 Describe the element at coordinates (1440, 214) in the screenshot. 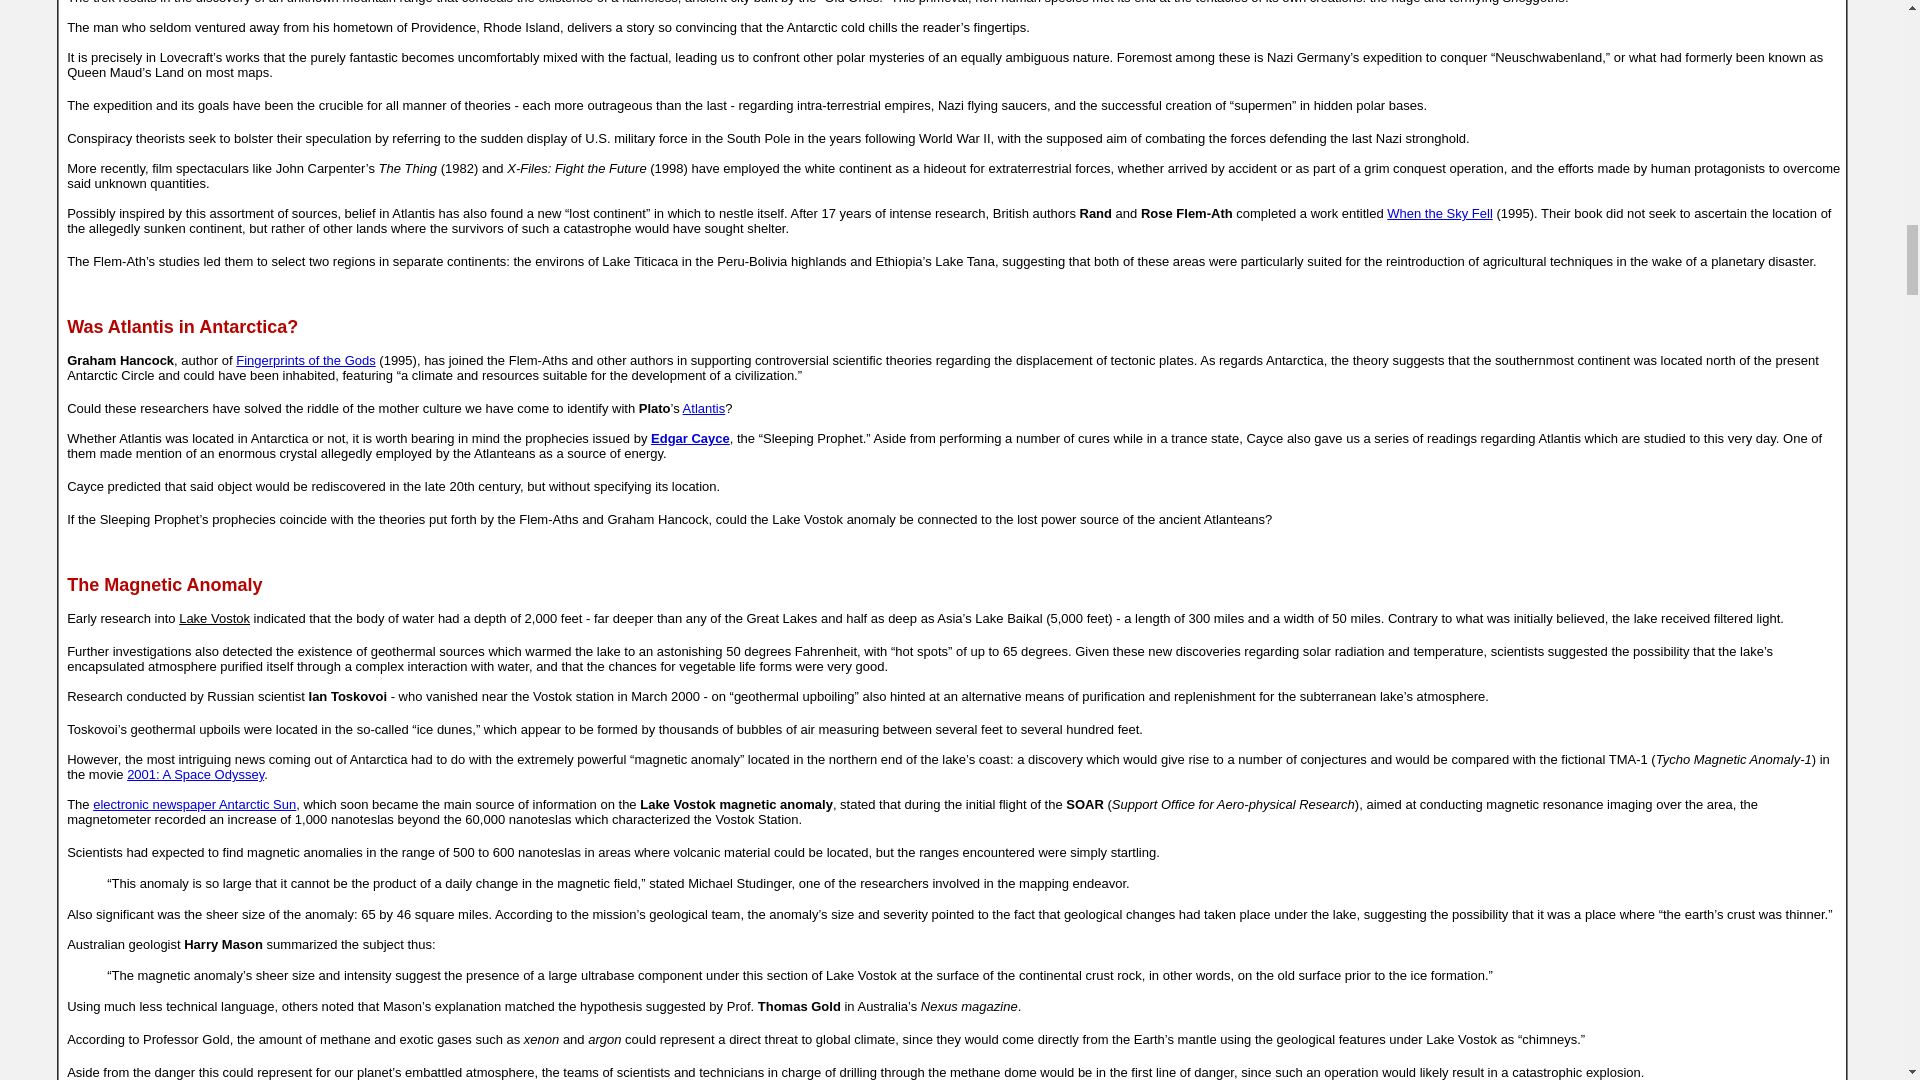

I see `When the Sky Fell` at that location.